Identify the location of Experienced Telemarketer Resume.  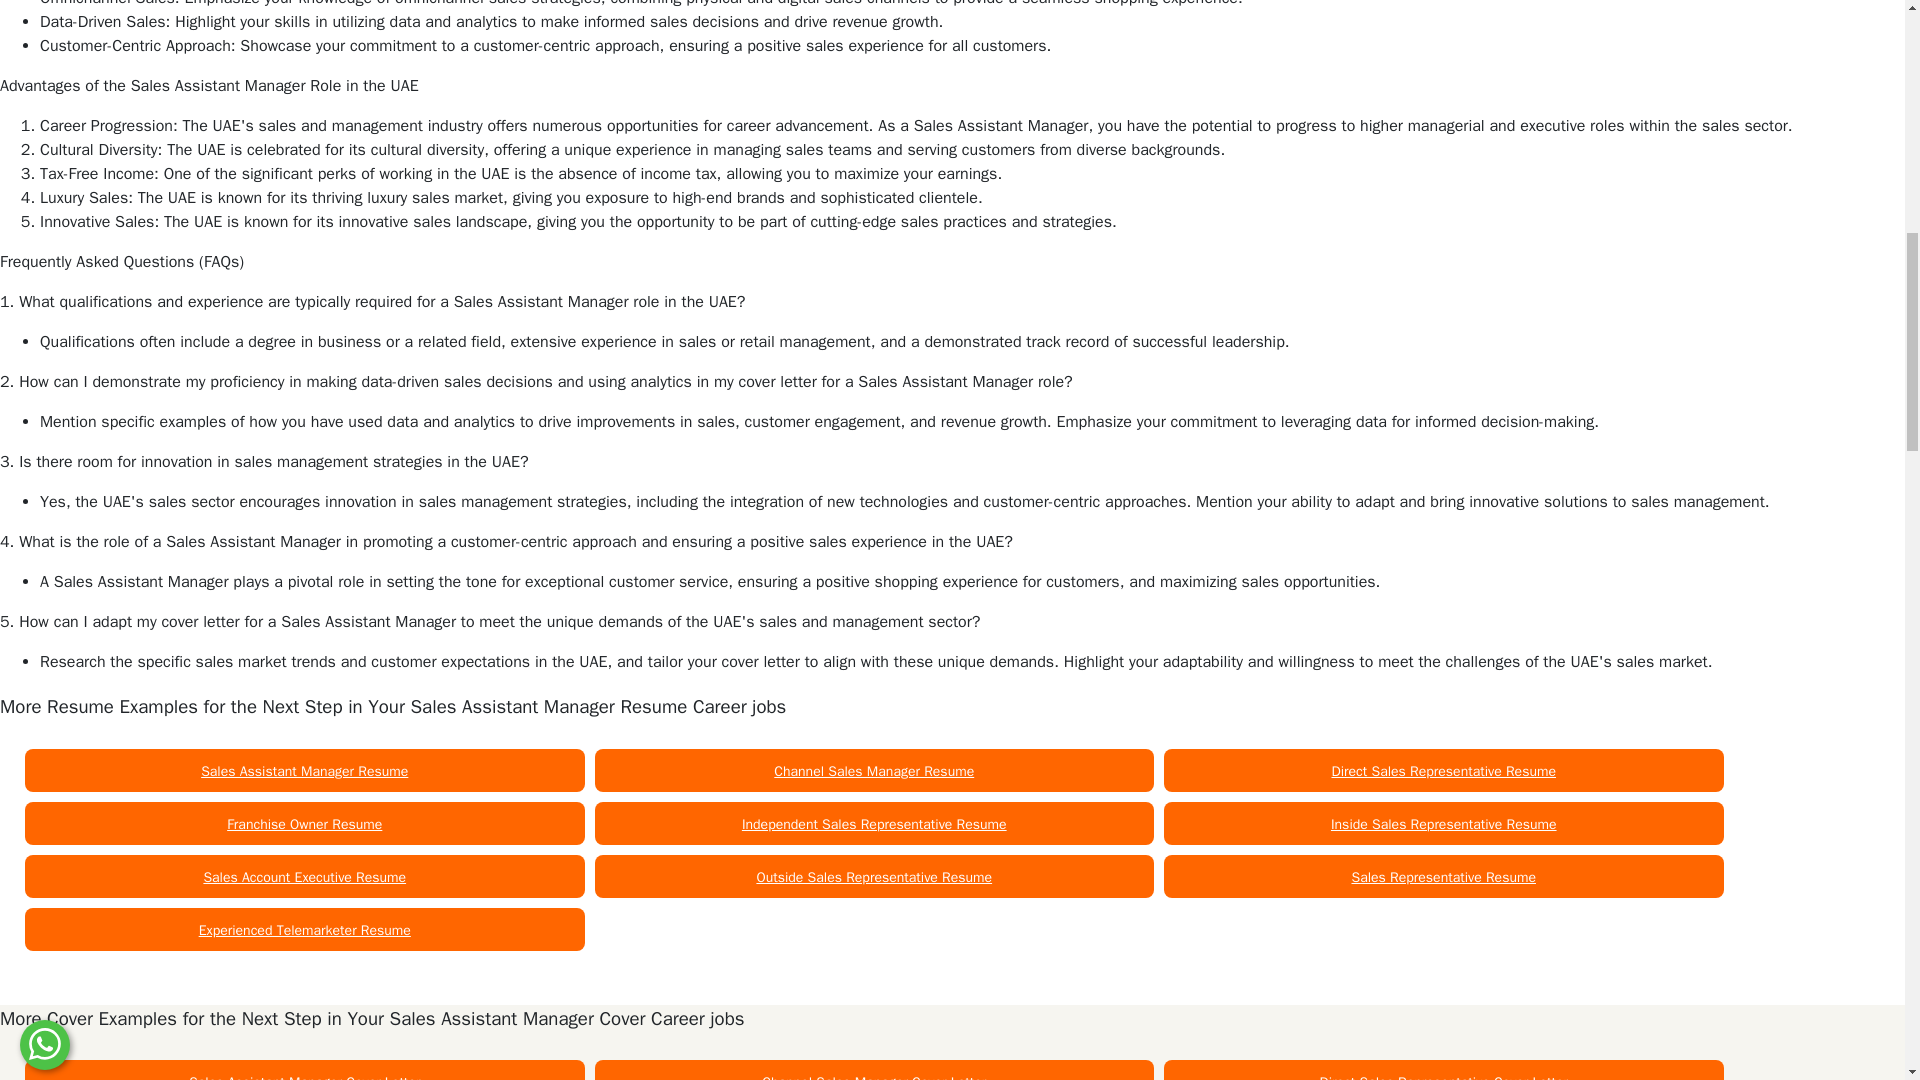
(304, 930).